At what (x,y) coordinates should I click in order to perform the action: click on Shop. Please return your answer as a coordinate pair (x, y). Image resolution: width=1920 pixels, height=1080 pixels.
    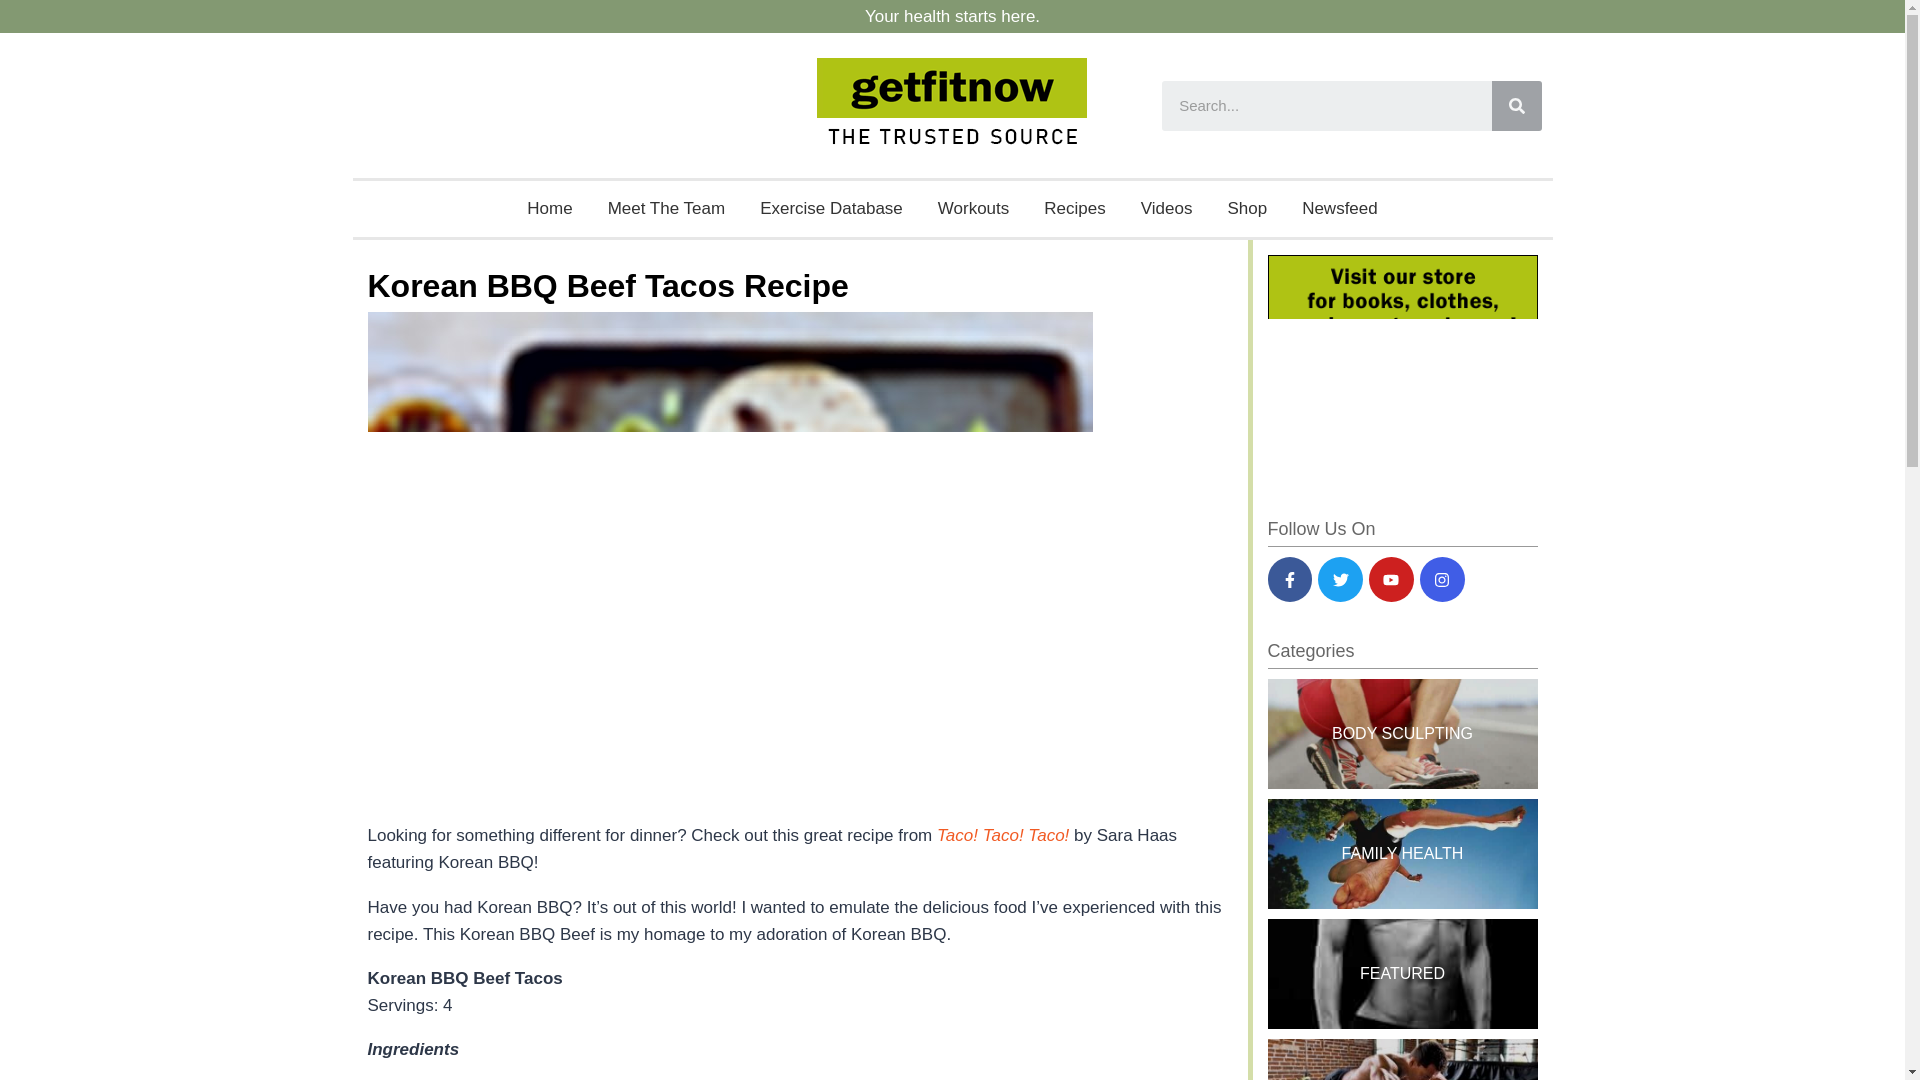
    Looking at the image, I should click on (1246, 208).